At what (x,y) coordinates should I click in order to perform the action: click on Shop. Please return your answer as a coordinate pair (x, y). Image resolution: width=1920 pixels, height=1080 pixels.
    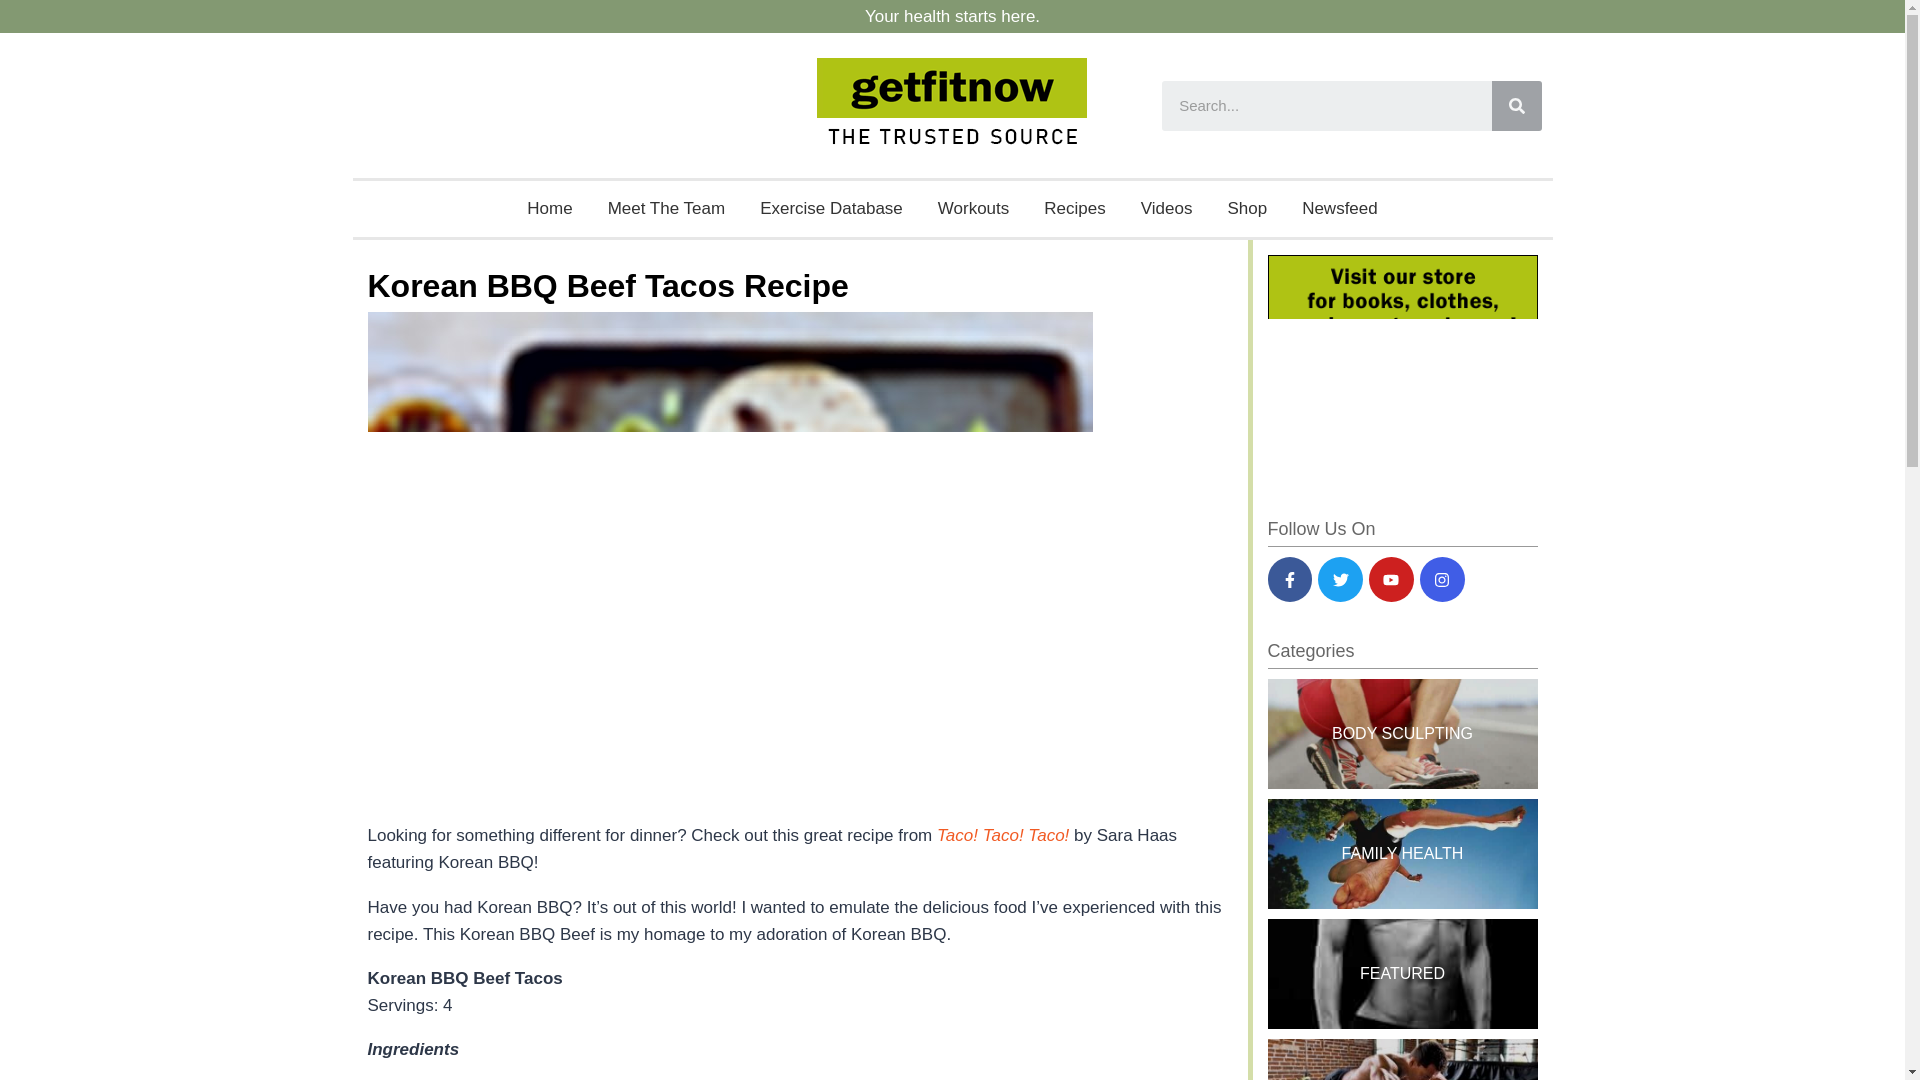
    Looking at the image, I should click on (1246, 208).